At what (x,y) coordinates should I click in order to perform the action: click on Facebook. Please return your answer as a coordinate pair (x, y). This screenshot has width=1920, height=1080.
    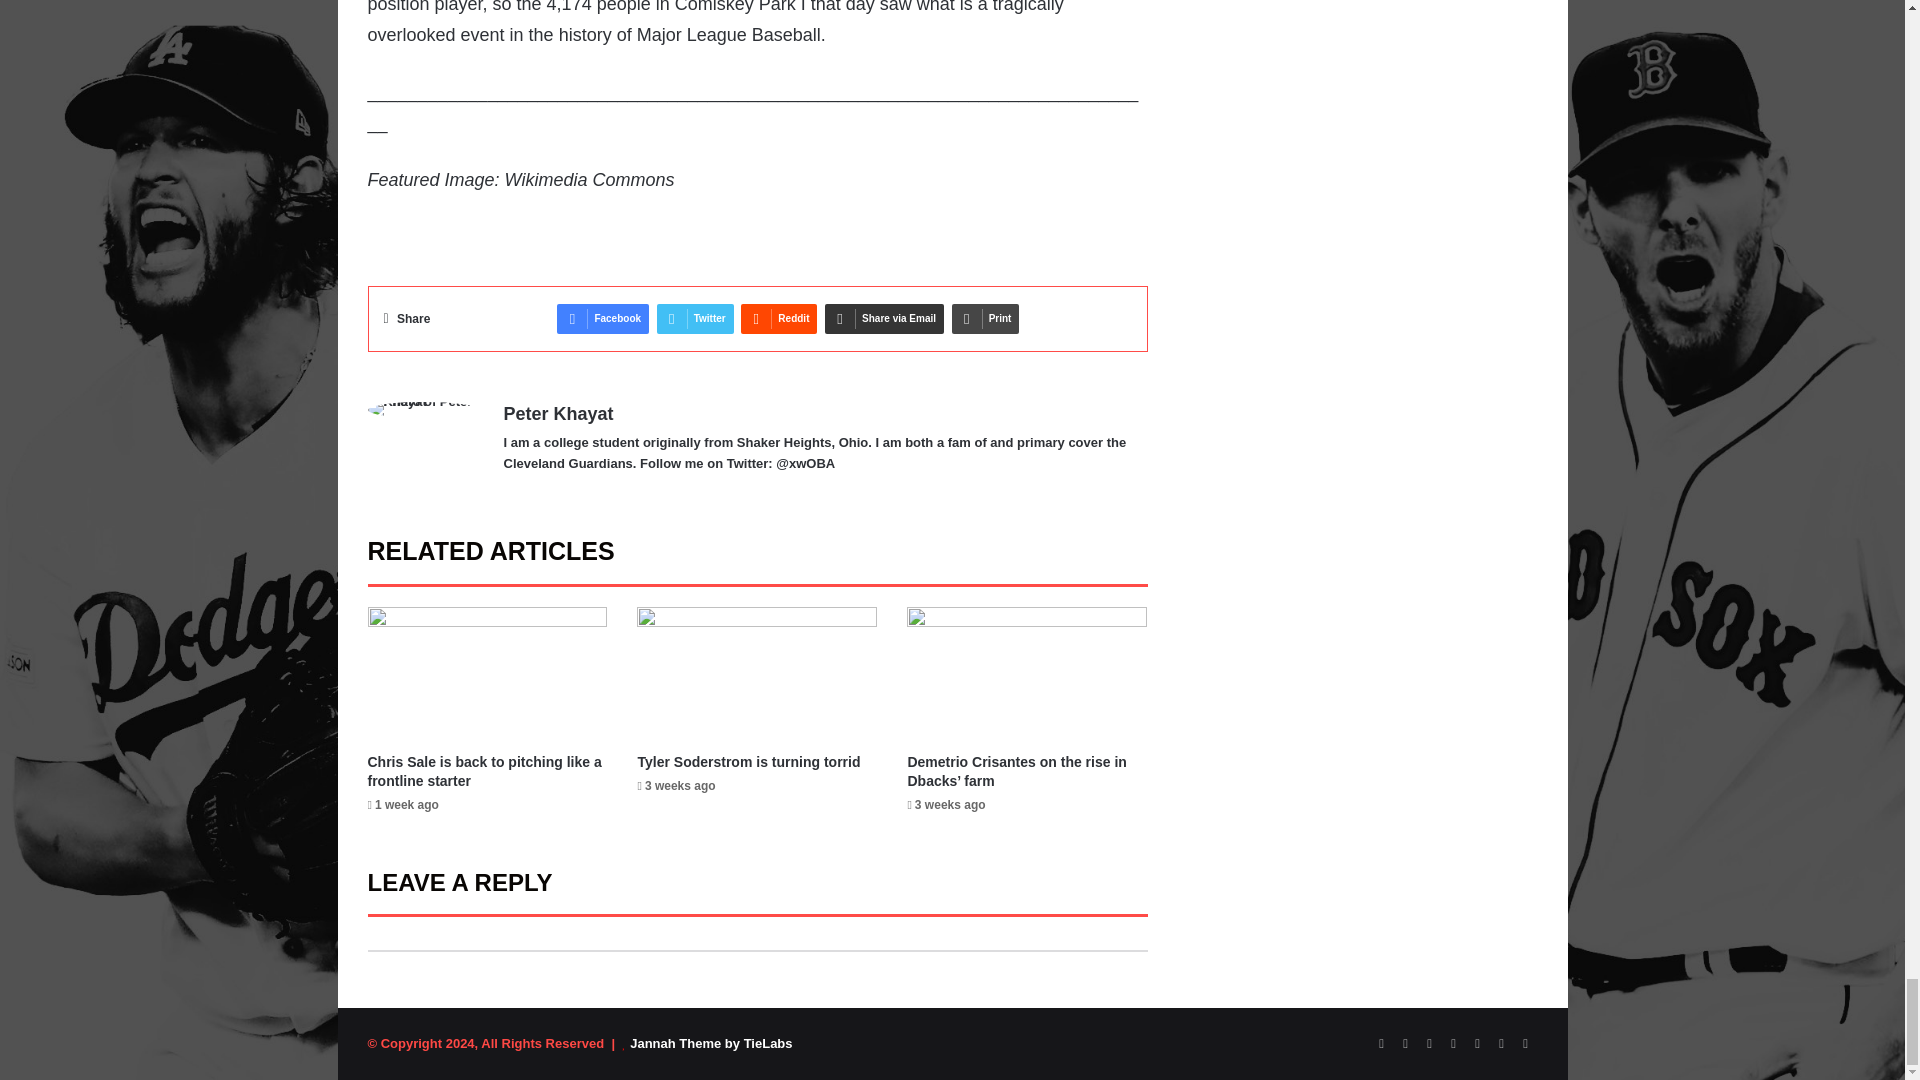
    Looking at the image, I should click on (602, 318).